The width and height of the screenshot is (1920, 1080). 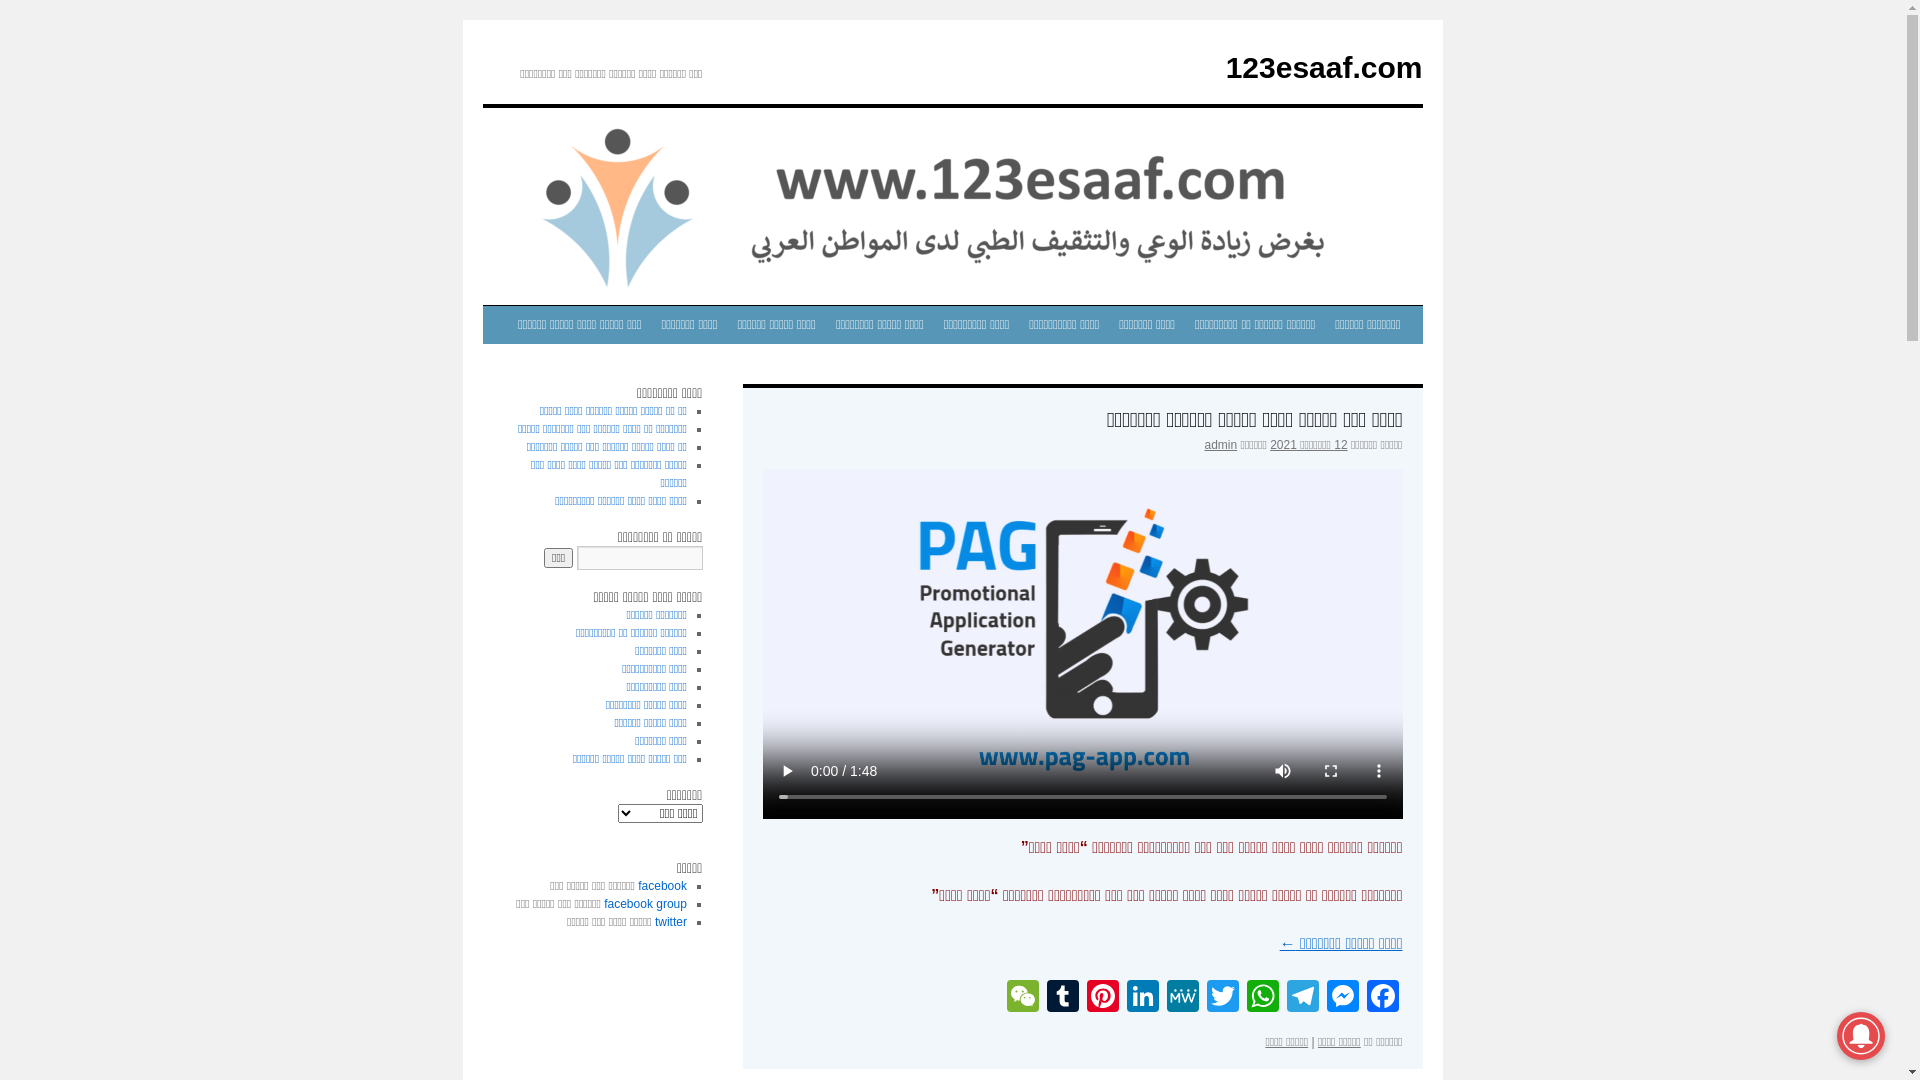 What do you see at coordinates (1102, 998) in the screenshot?
I see `Pinterest` at bounding box center [1102, 998].